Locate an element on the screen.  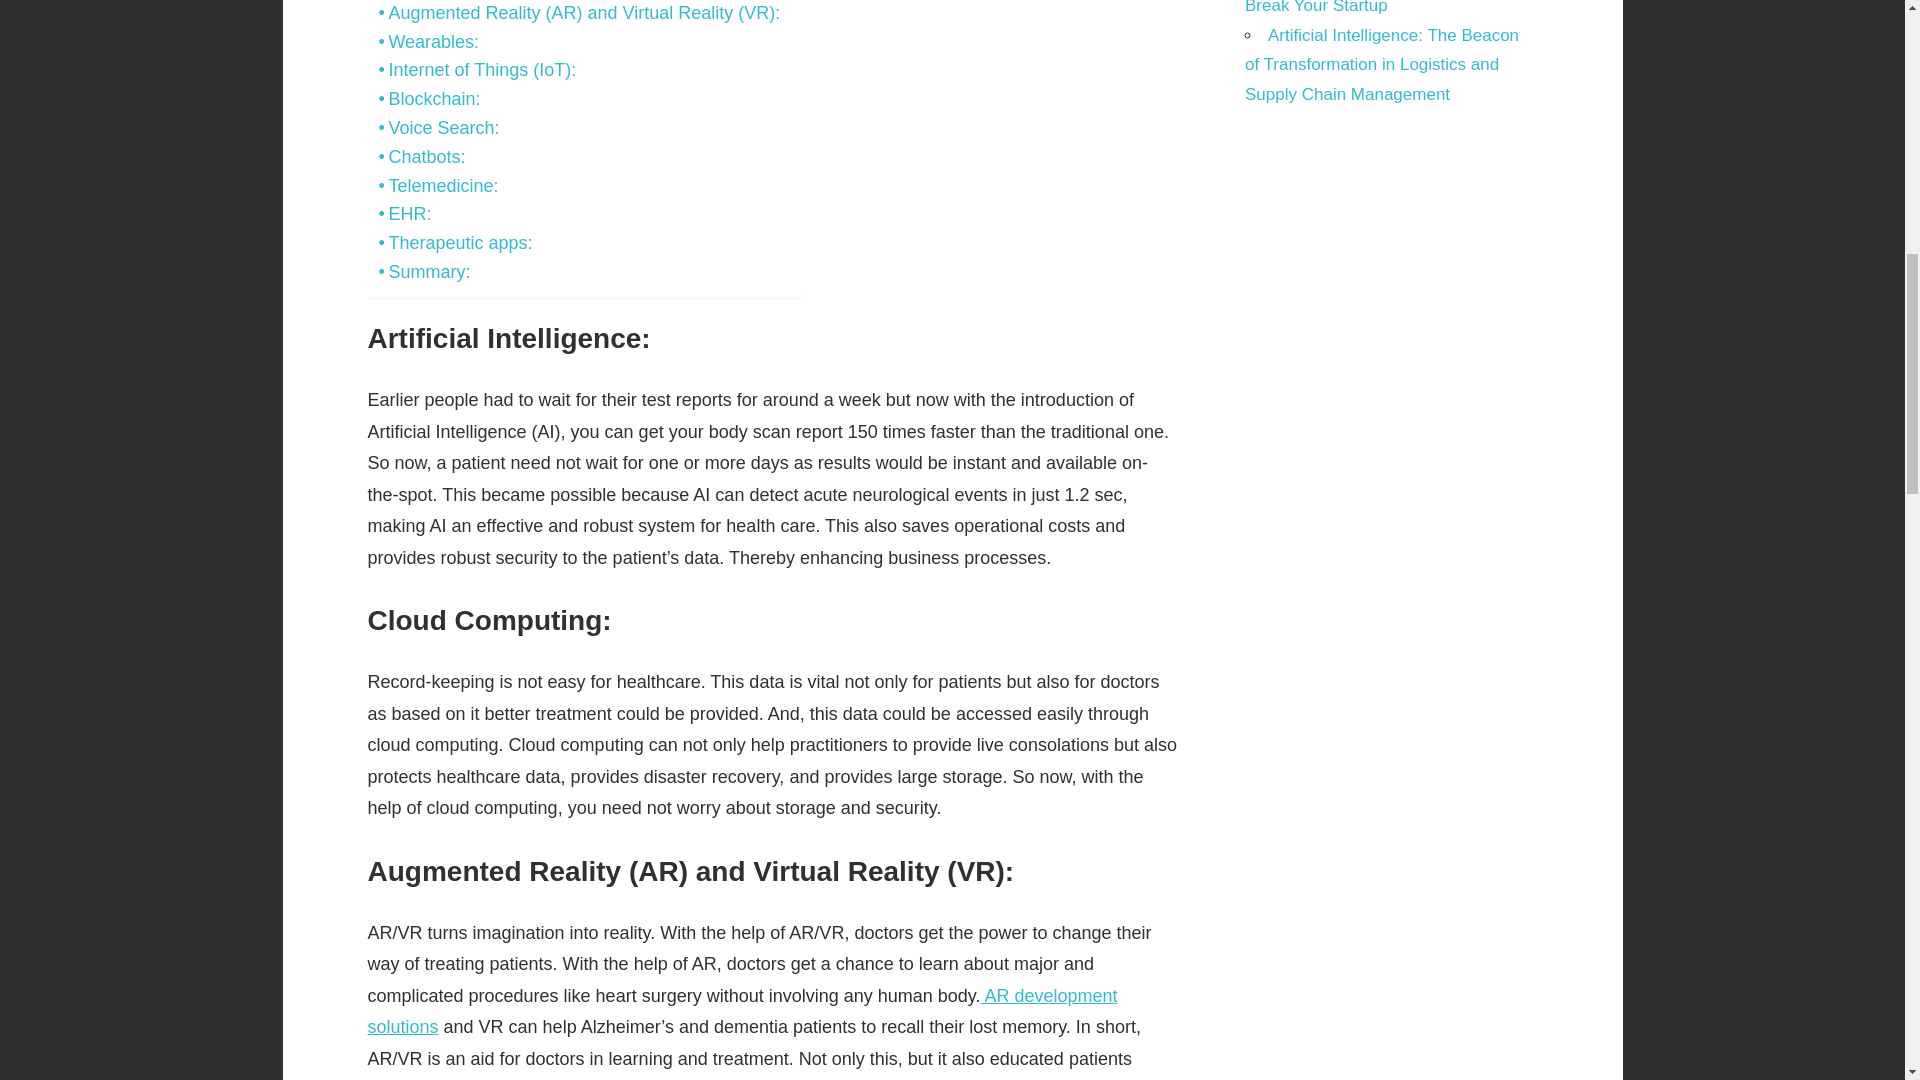
Chatbots: is located at coordinates (421, 156).